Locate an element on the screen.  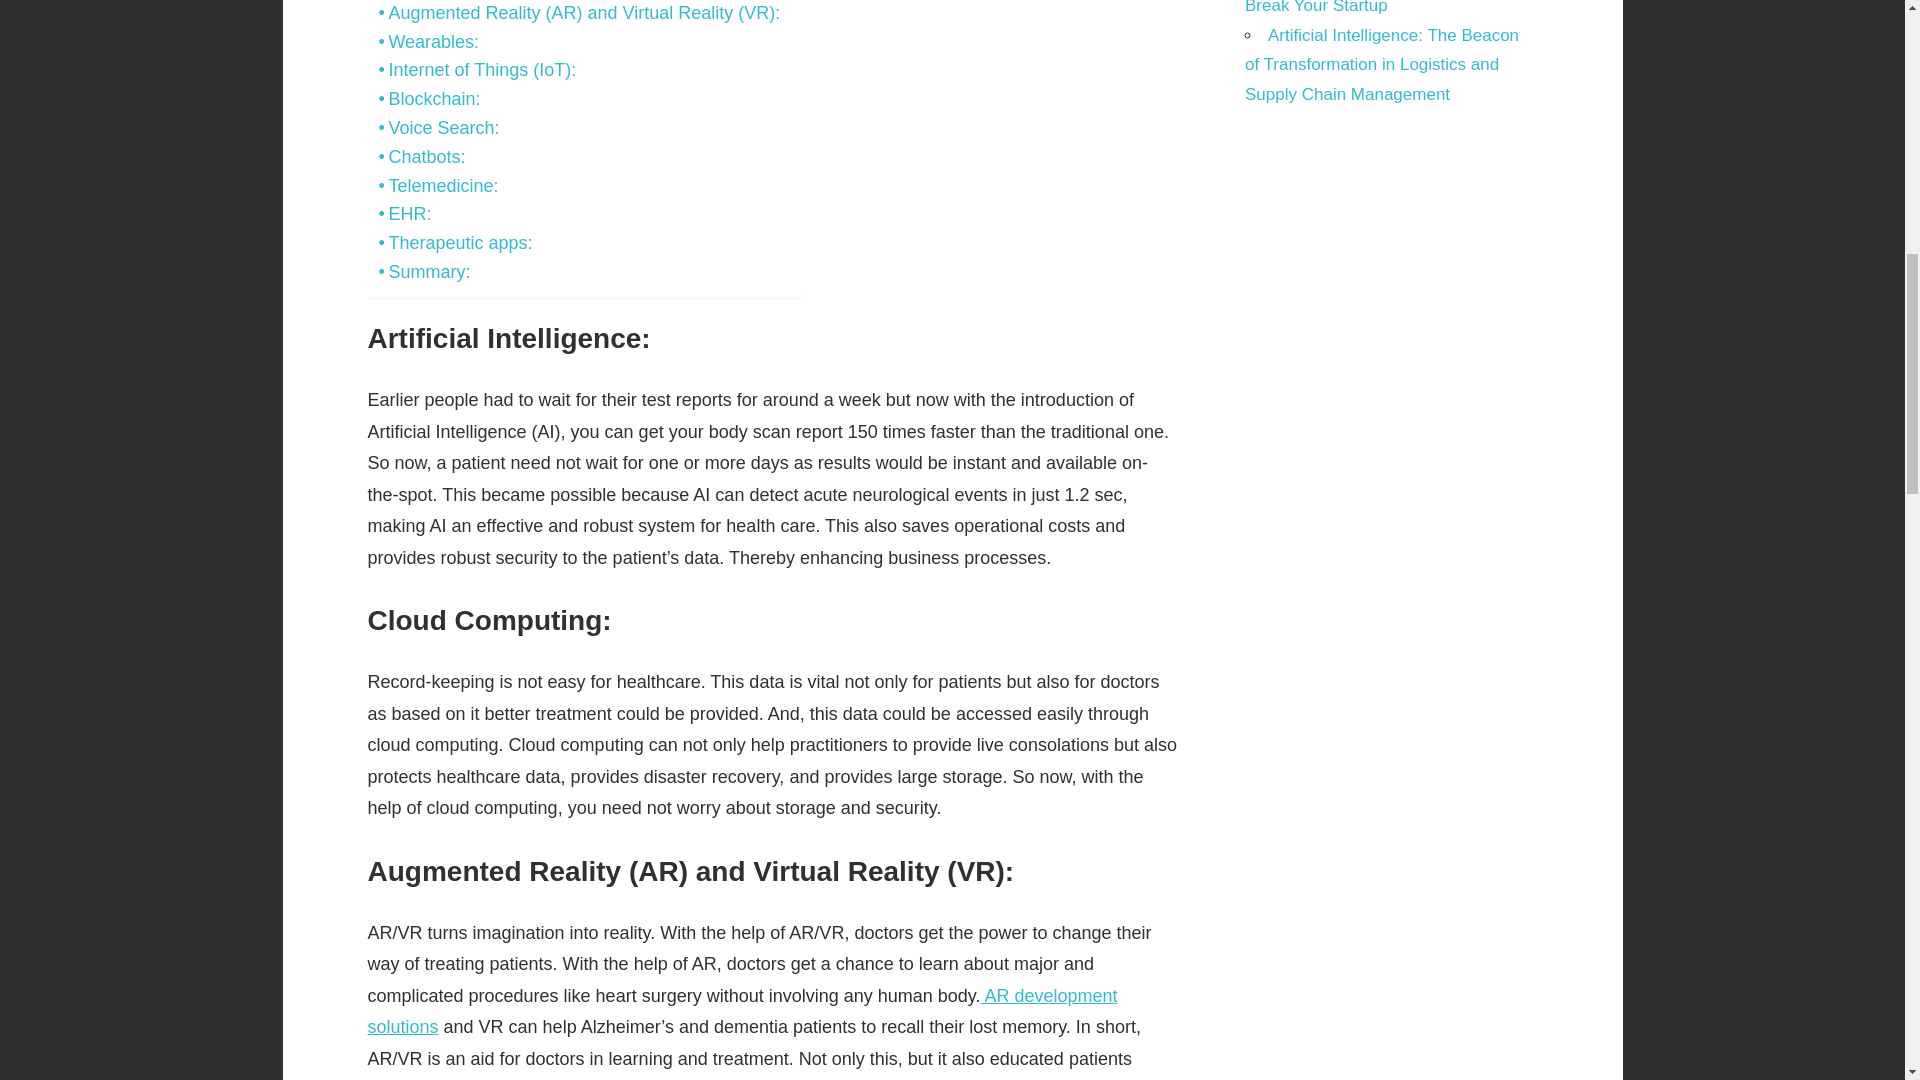
Chatbots: is located at coordinates (421, 156).